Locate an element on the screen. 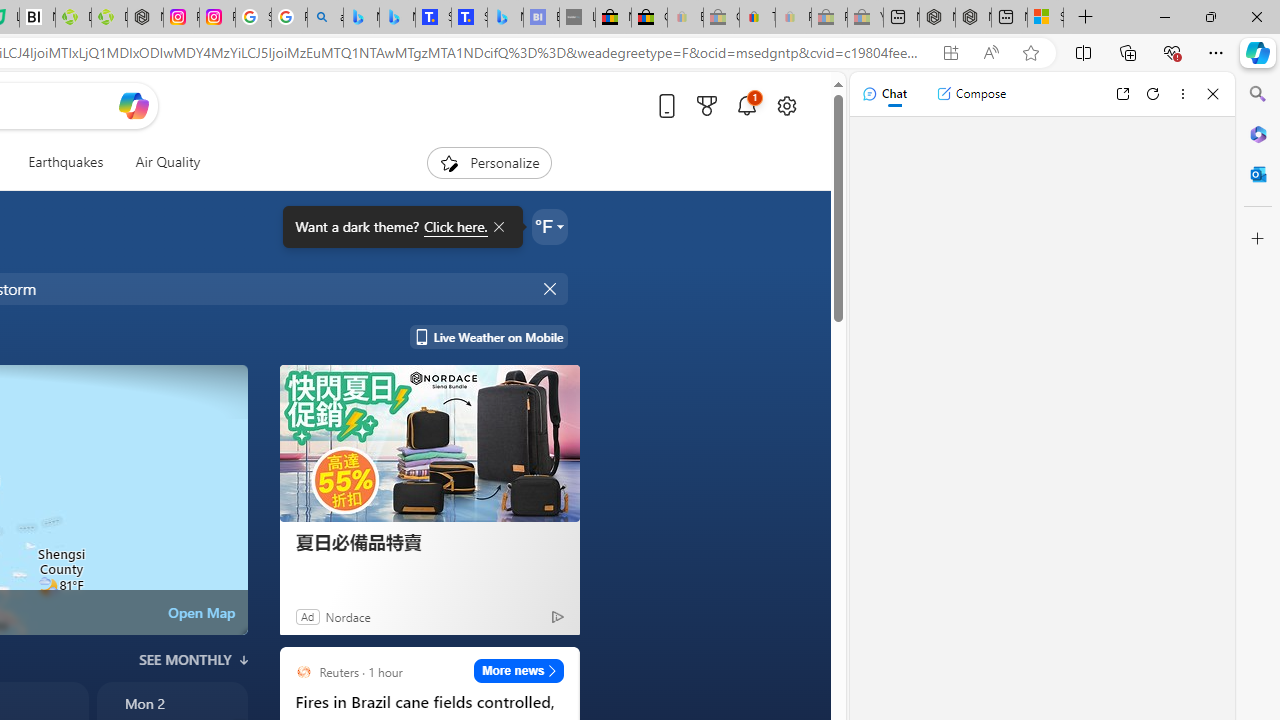  Sign in to your Microsoft account is located at coordinates (1045, 18).